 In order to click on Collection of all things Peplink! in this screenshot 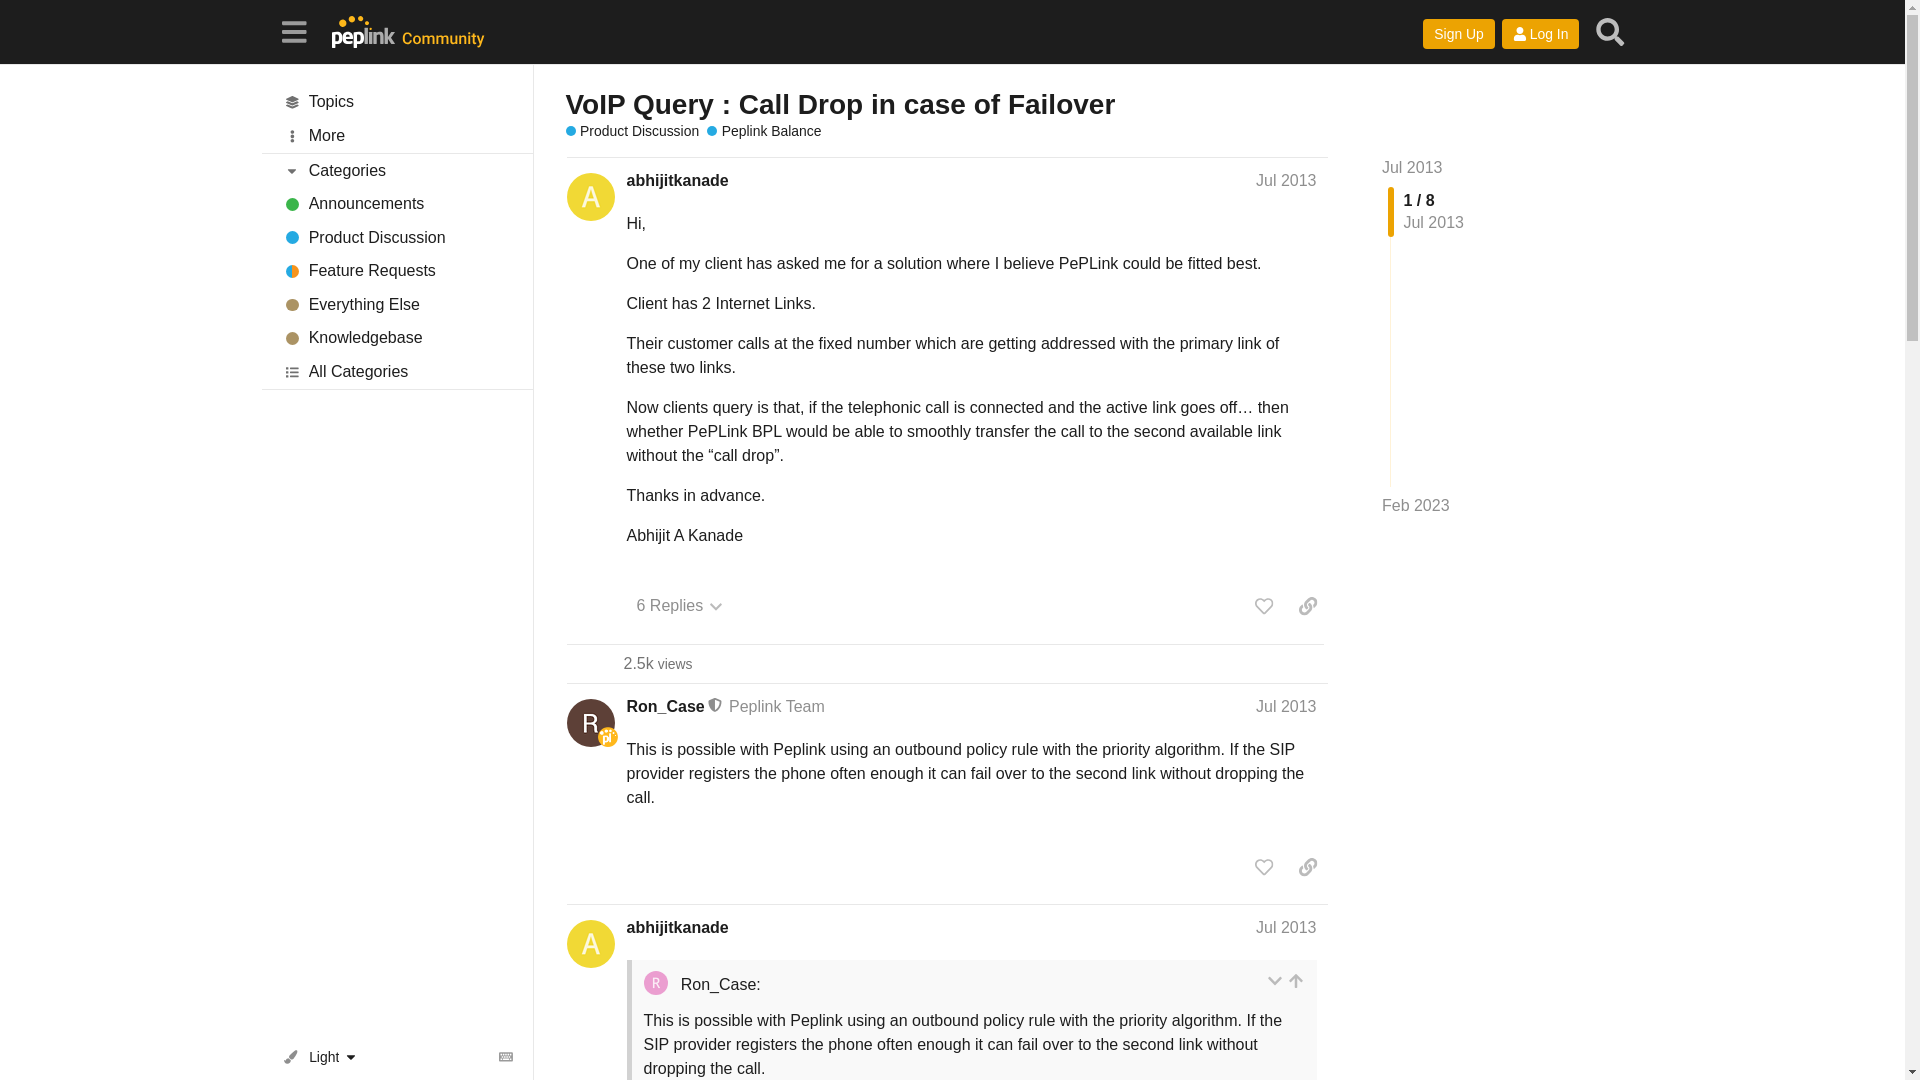, I will do `click(397, 304)`.